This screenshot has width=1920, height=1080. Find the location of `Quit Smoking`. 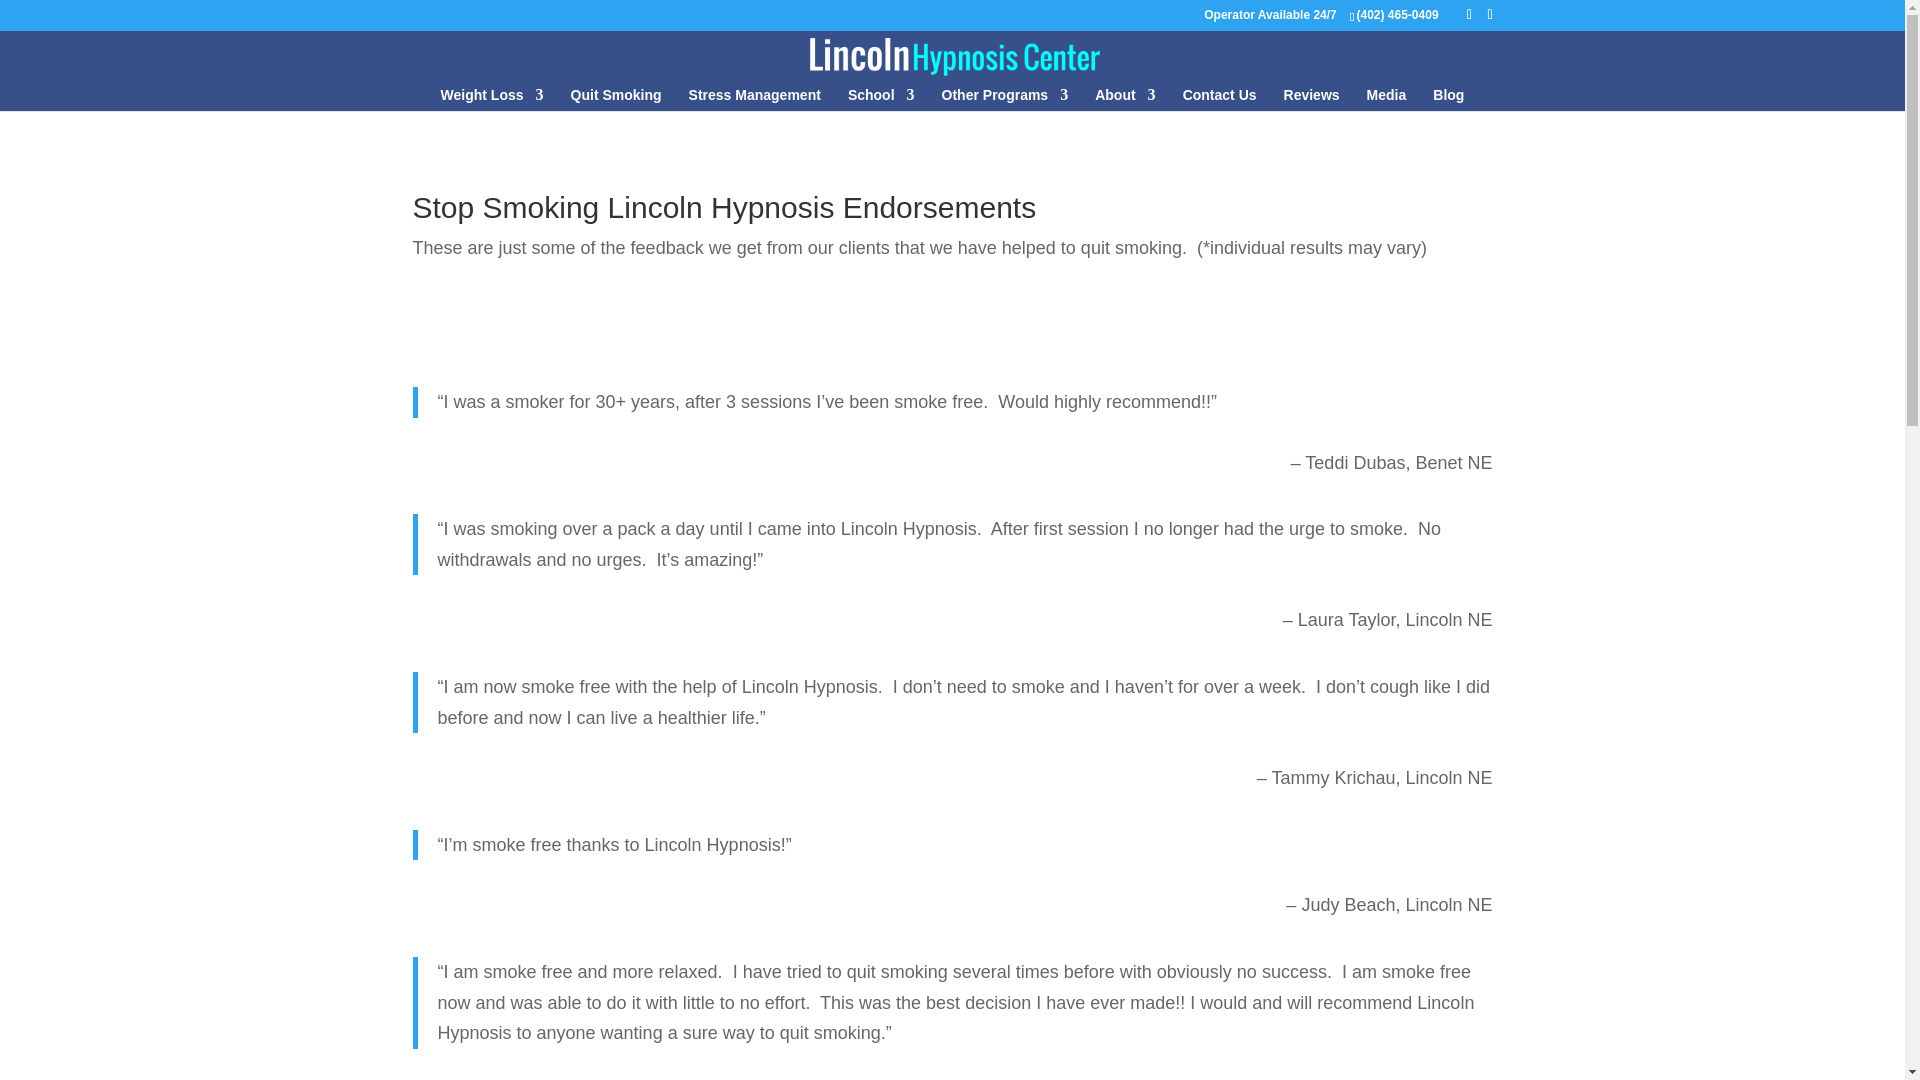

Quit Smoking is located at coordinates (616, 99).